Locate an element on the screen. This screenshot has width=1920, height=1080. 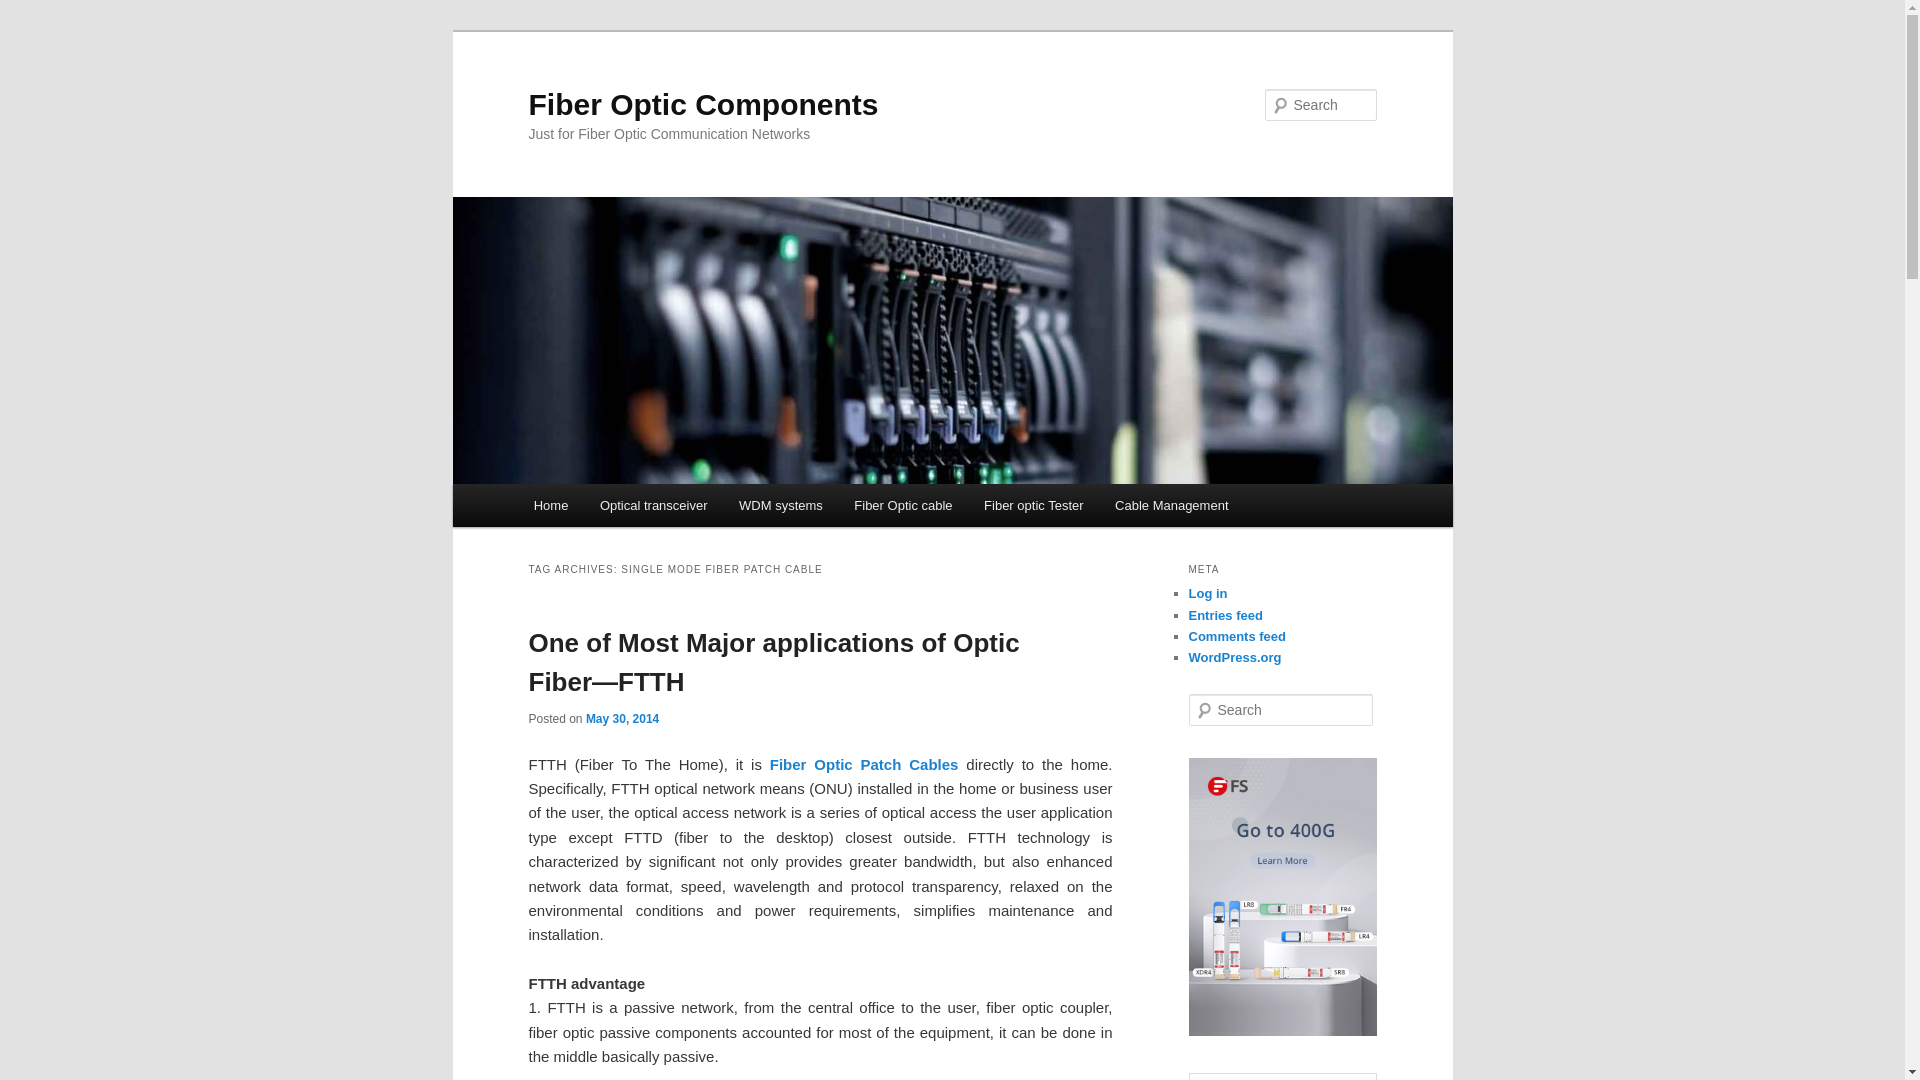
Entries feed is located at coordinates (1224, 616).